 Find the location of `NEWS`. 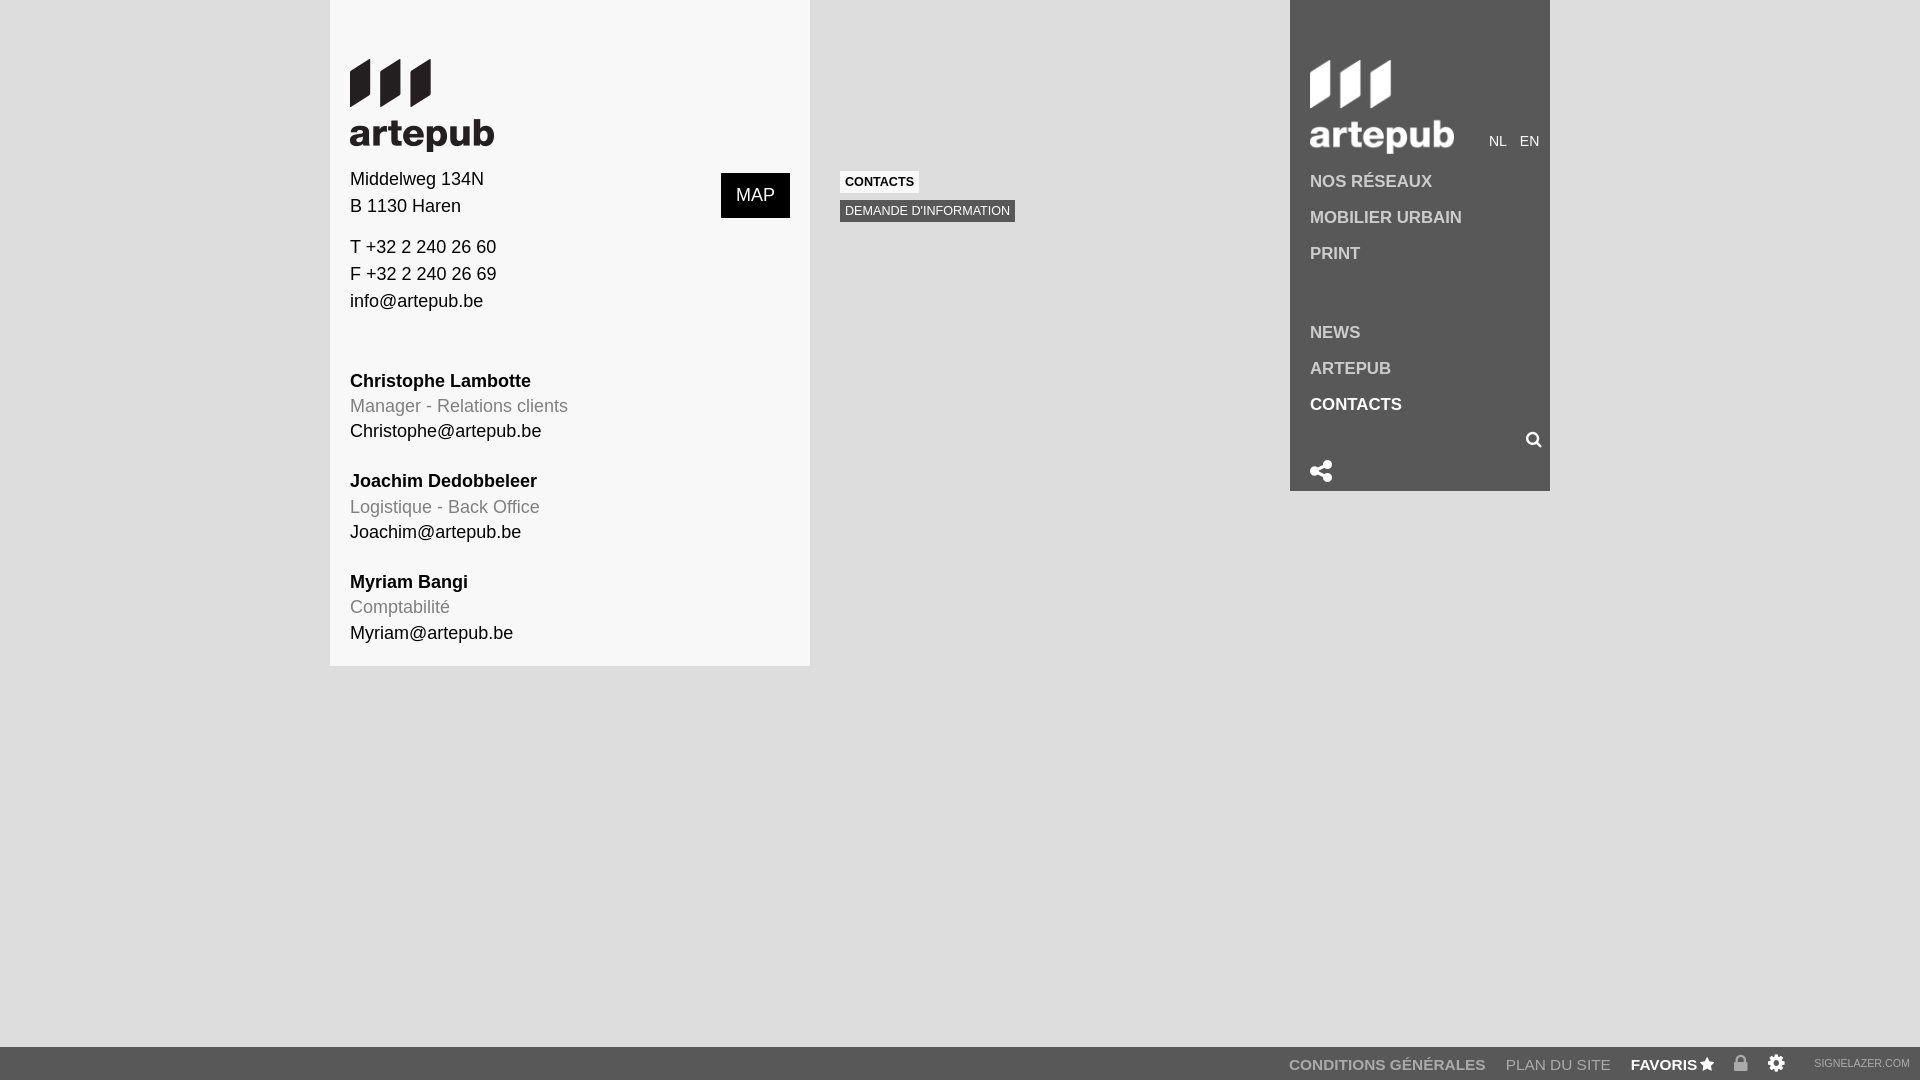

NEWS is located at coordinates (1430, 332).